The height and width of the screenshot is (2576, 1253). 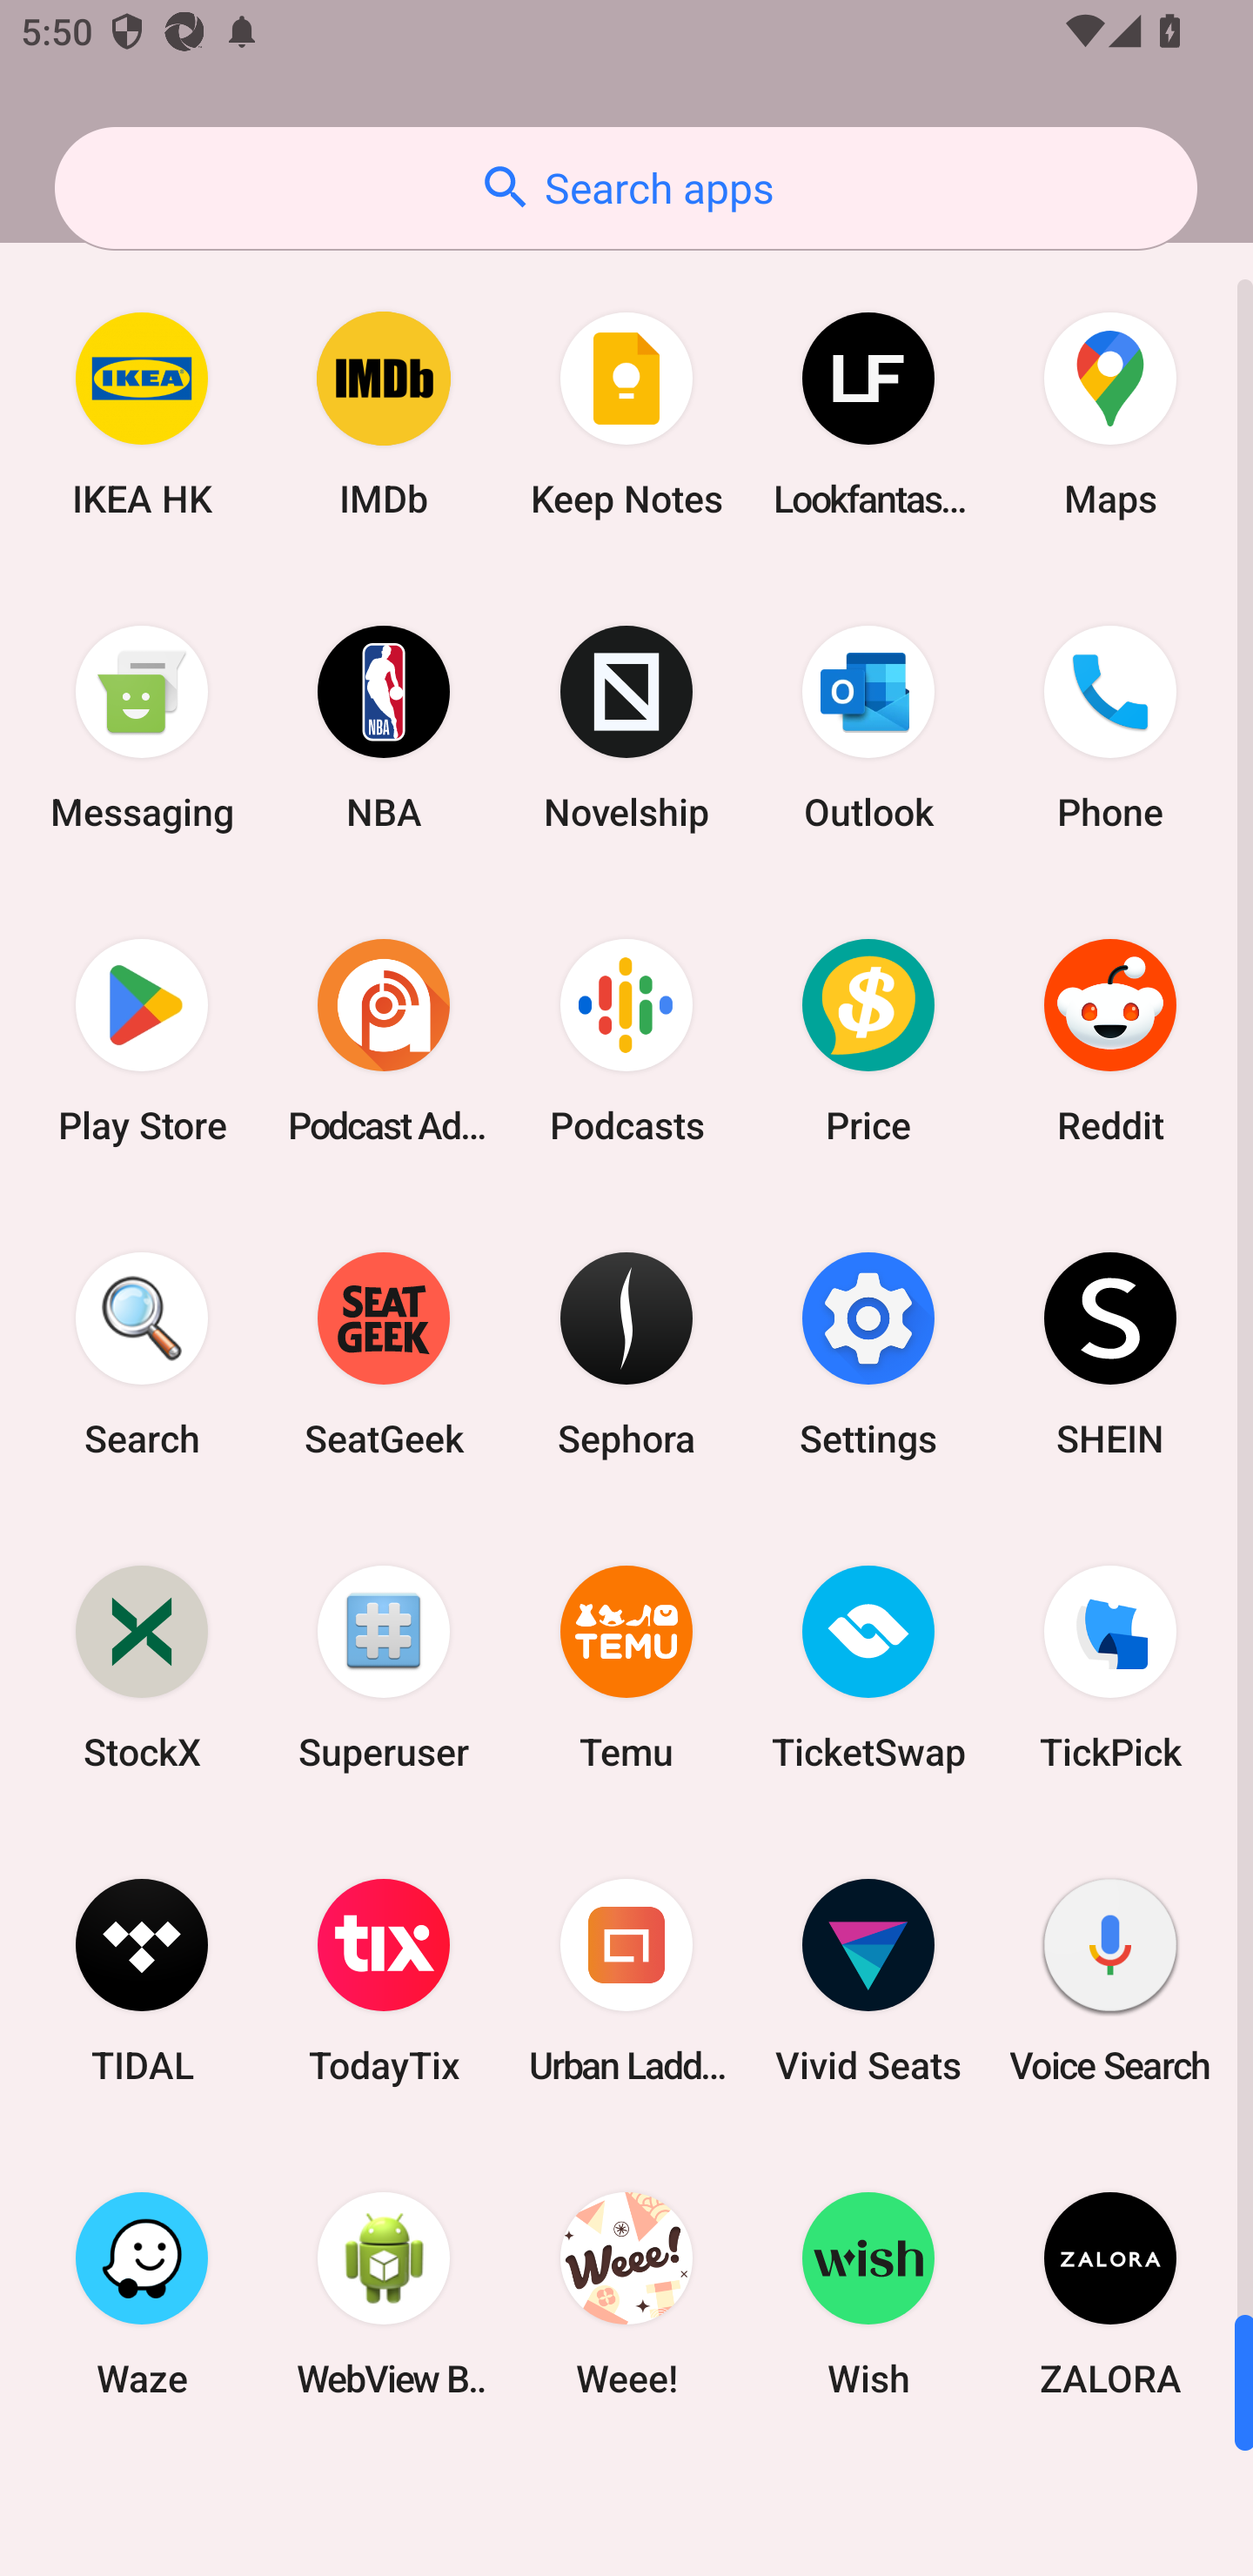 I want to click on NBA, so click(x=384, y=728).